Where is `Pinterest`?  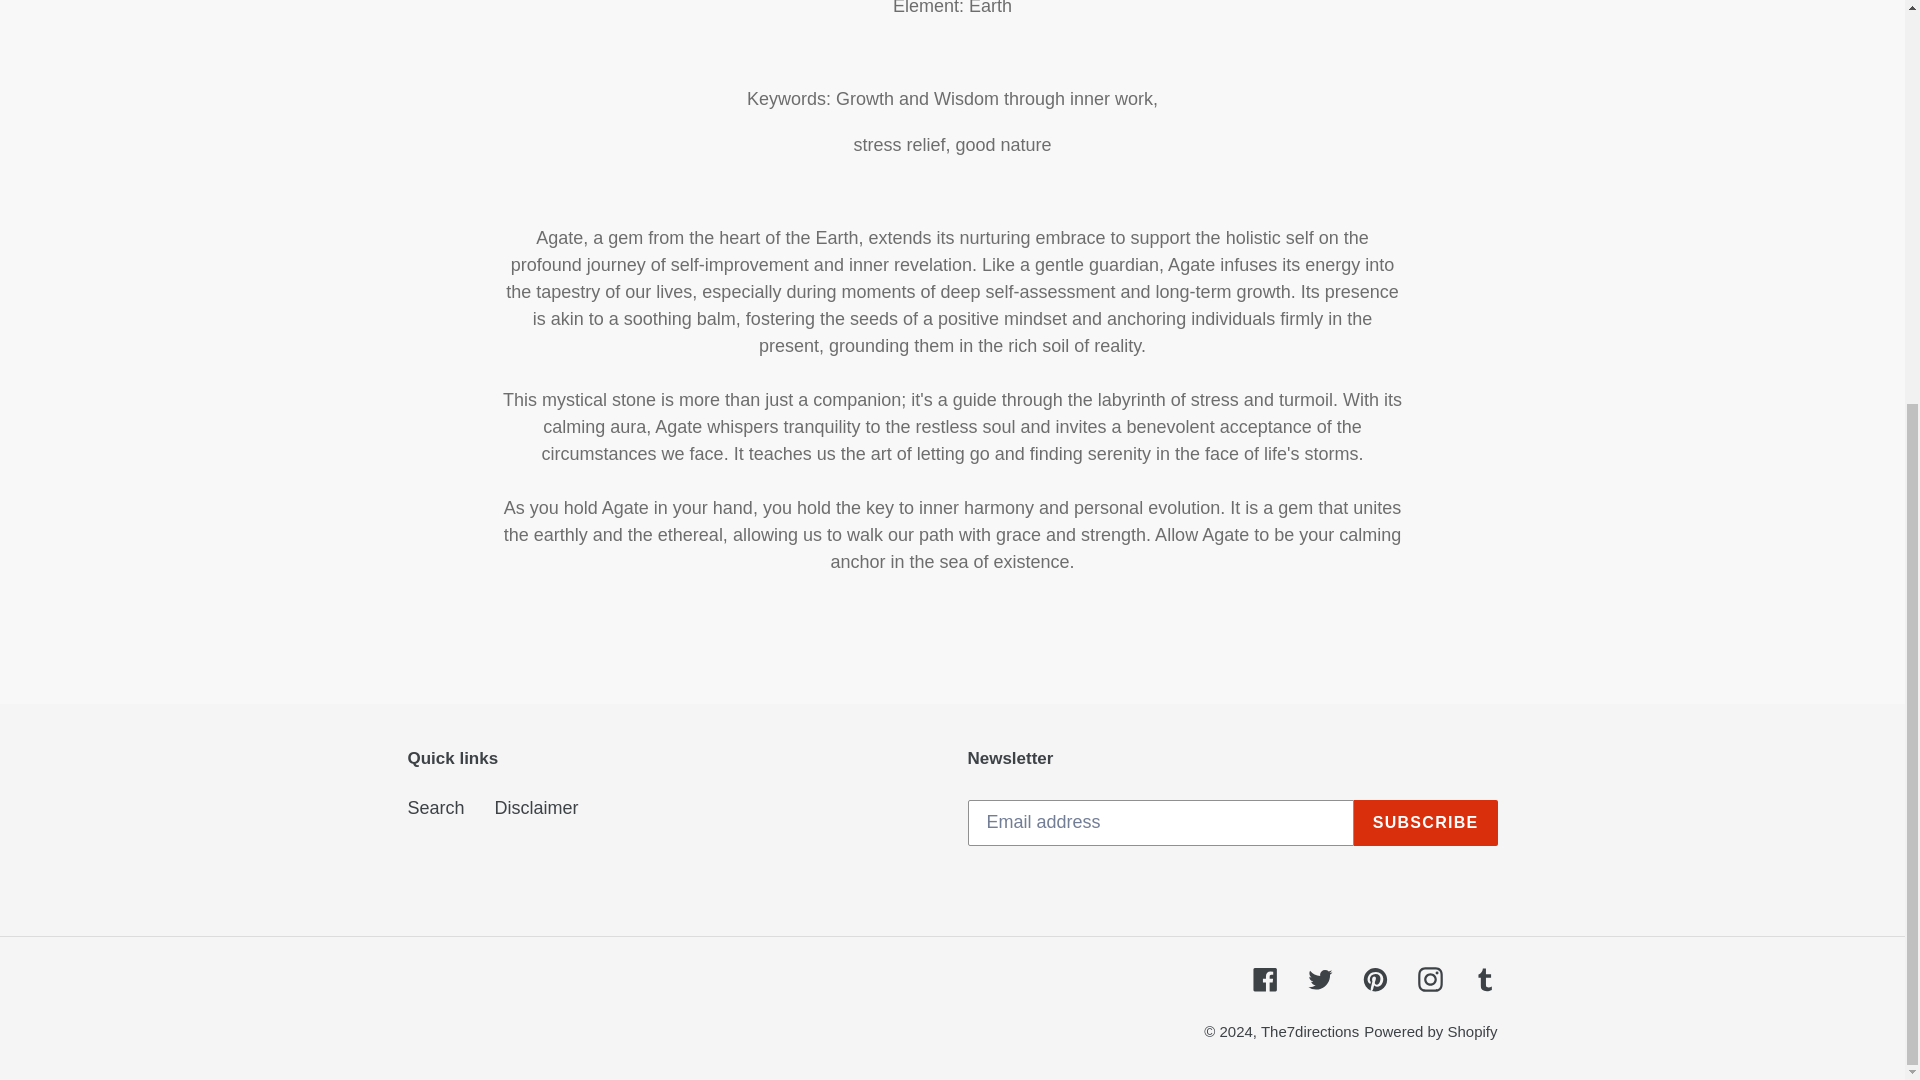 Pinterest is located at coordinates (1374, 978).